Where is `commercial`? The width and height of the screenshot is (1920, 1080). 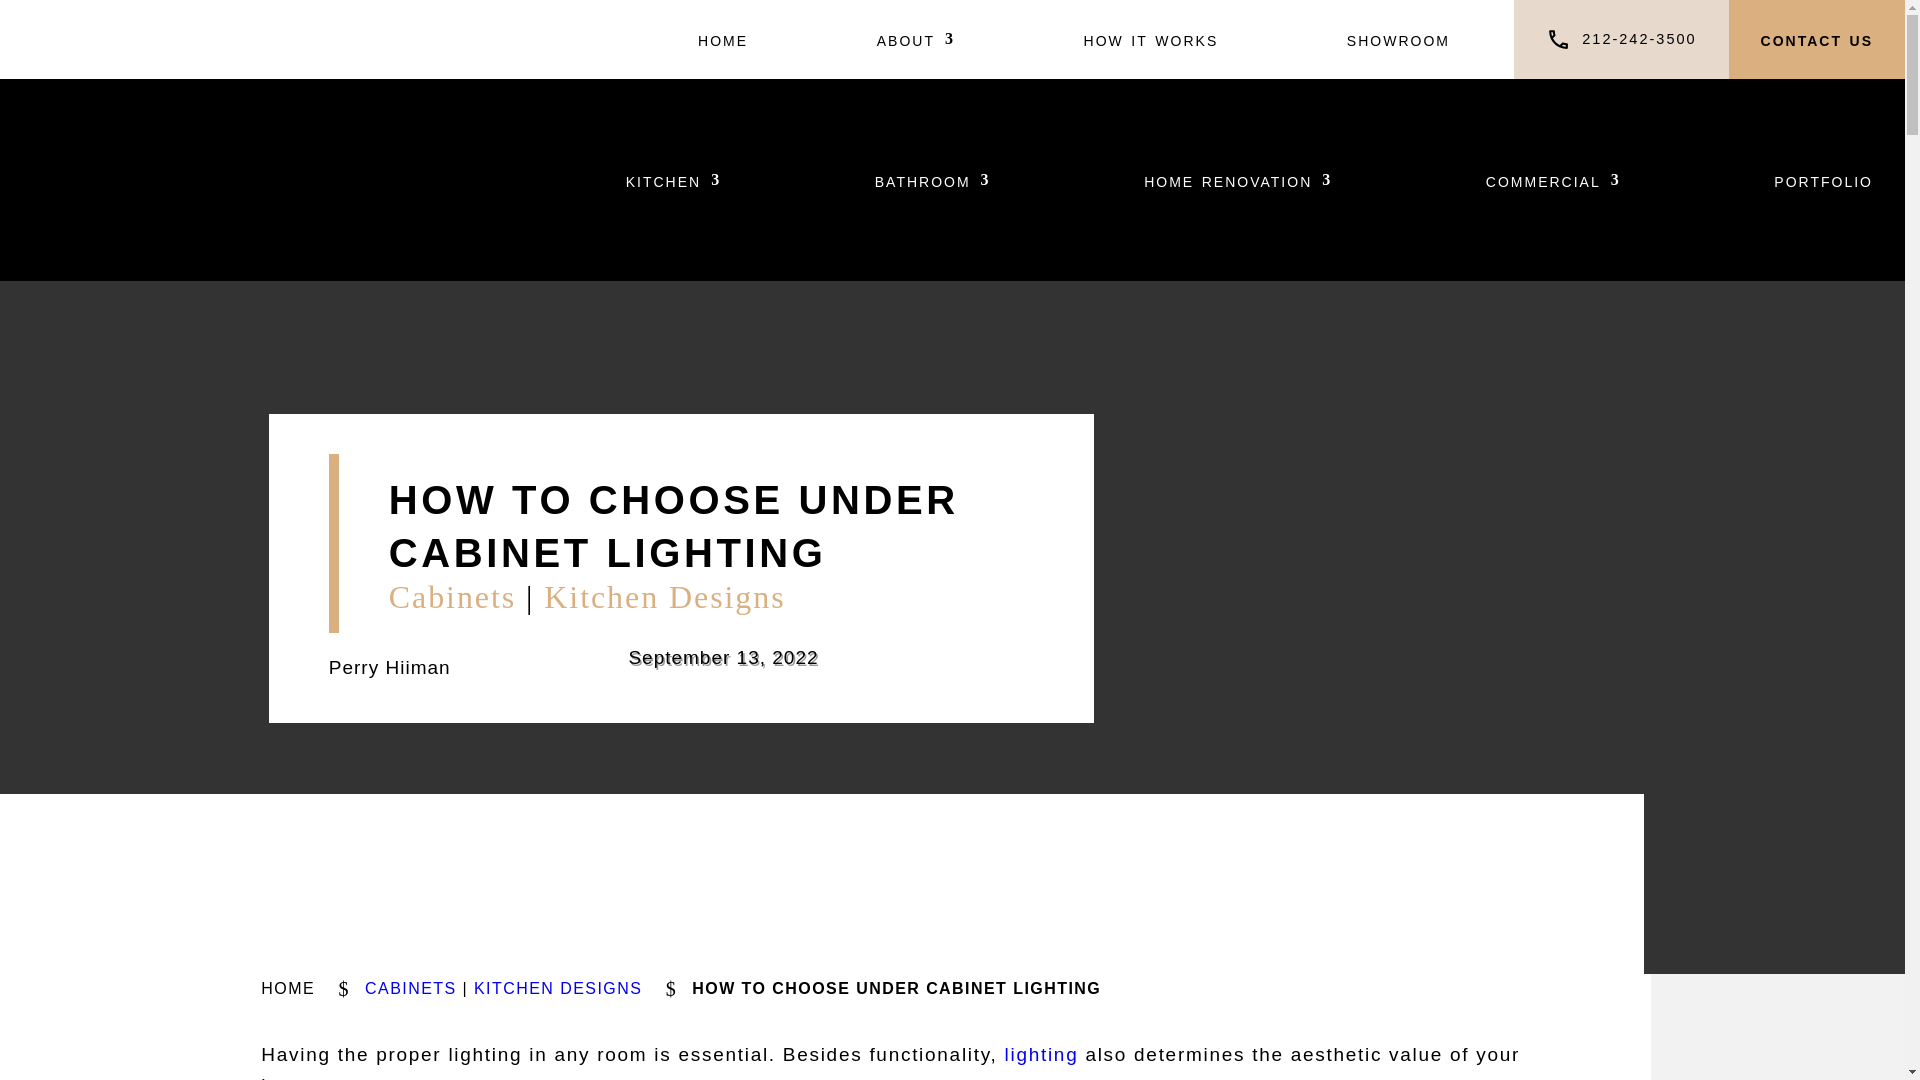 commercial is located at coordinates (1553, 179).